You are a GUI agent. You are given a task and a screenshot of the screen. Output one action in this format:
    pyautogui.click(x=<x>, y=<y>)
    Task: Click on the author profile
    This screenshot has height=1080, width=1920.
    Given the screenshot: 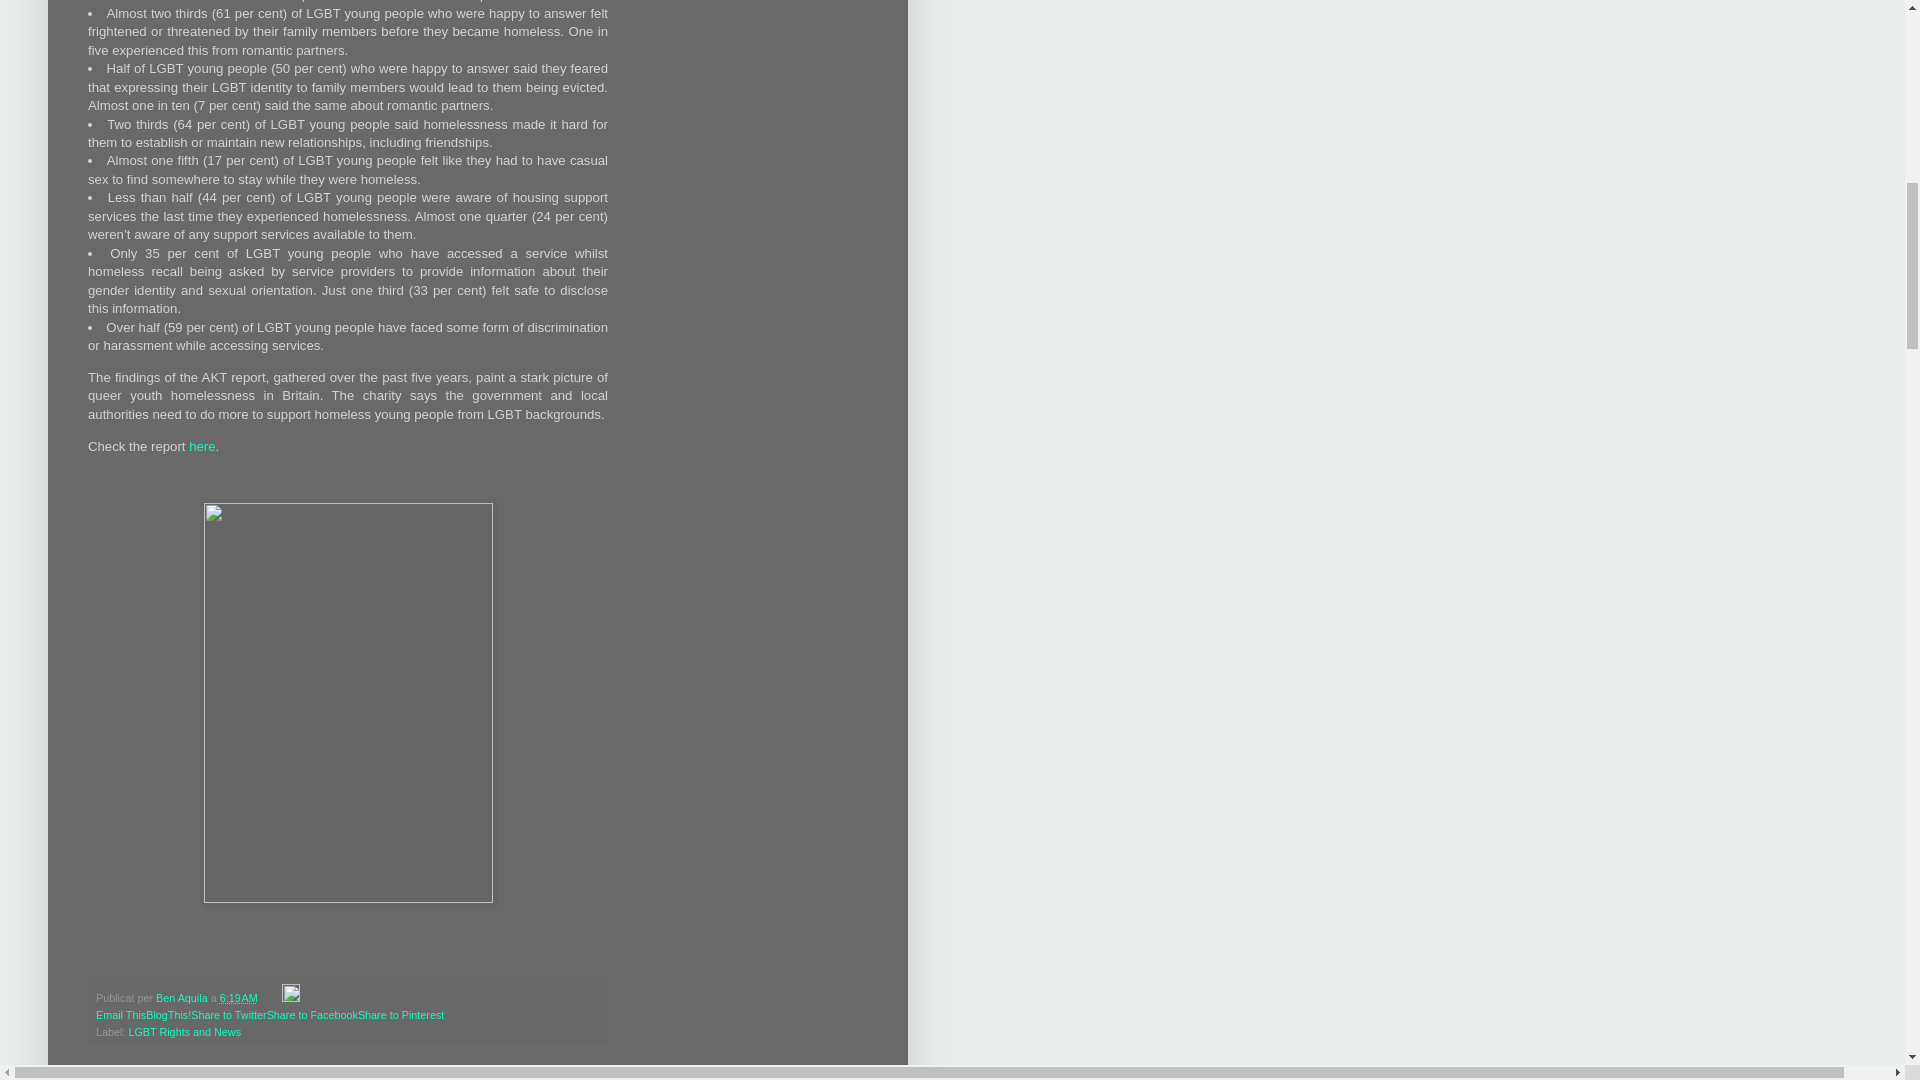 What is the action you would take?
    pyautogui.click(x=183, y=998)
    